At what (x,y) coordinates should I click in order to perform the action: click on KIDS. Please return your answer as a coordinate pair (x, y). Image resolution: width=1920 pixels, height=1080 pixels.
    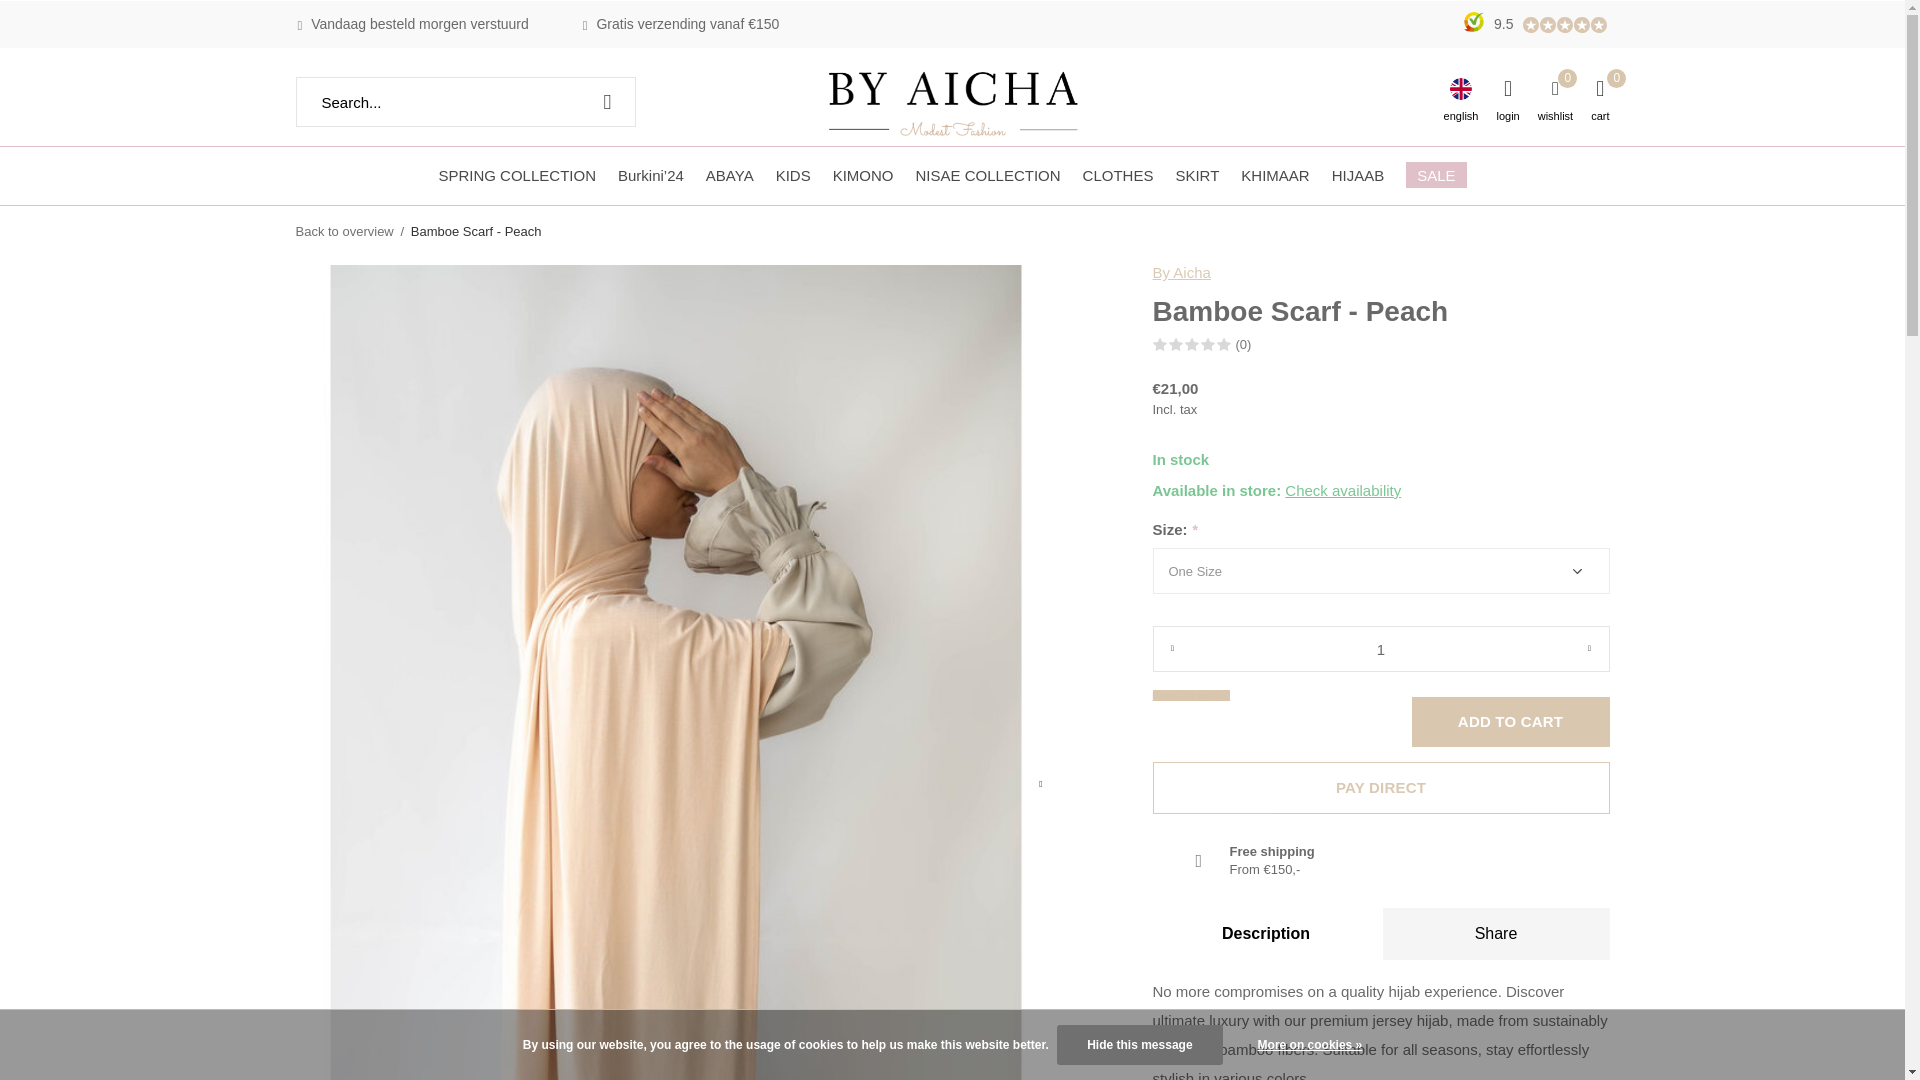
    Looking at the image, I should click on (792, 174).